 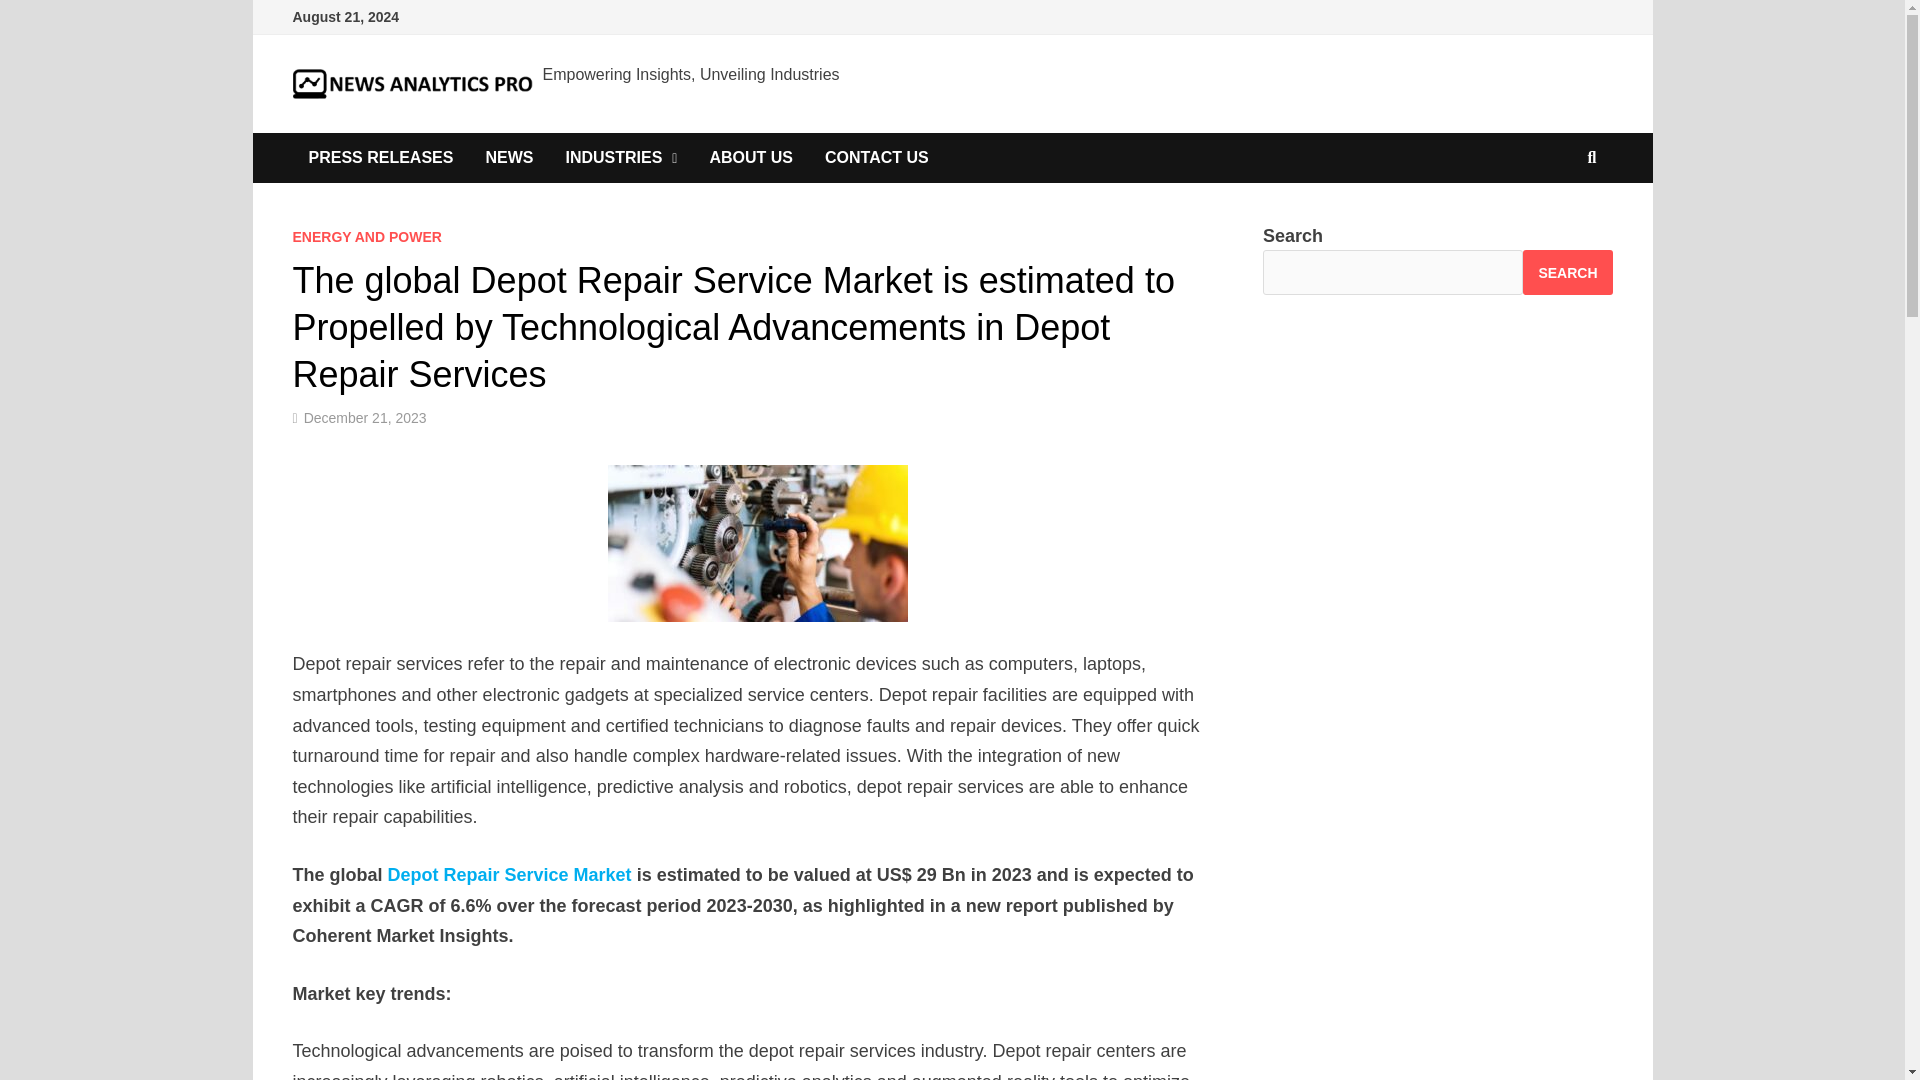 What do you see at coordinates (750, 157) in the screenshot?
I see `ABOUT US` at bounding box center [750, 157].